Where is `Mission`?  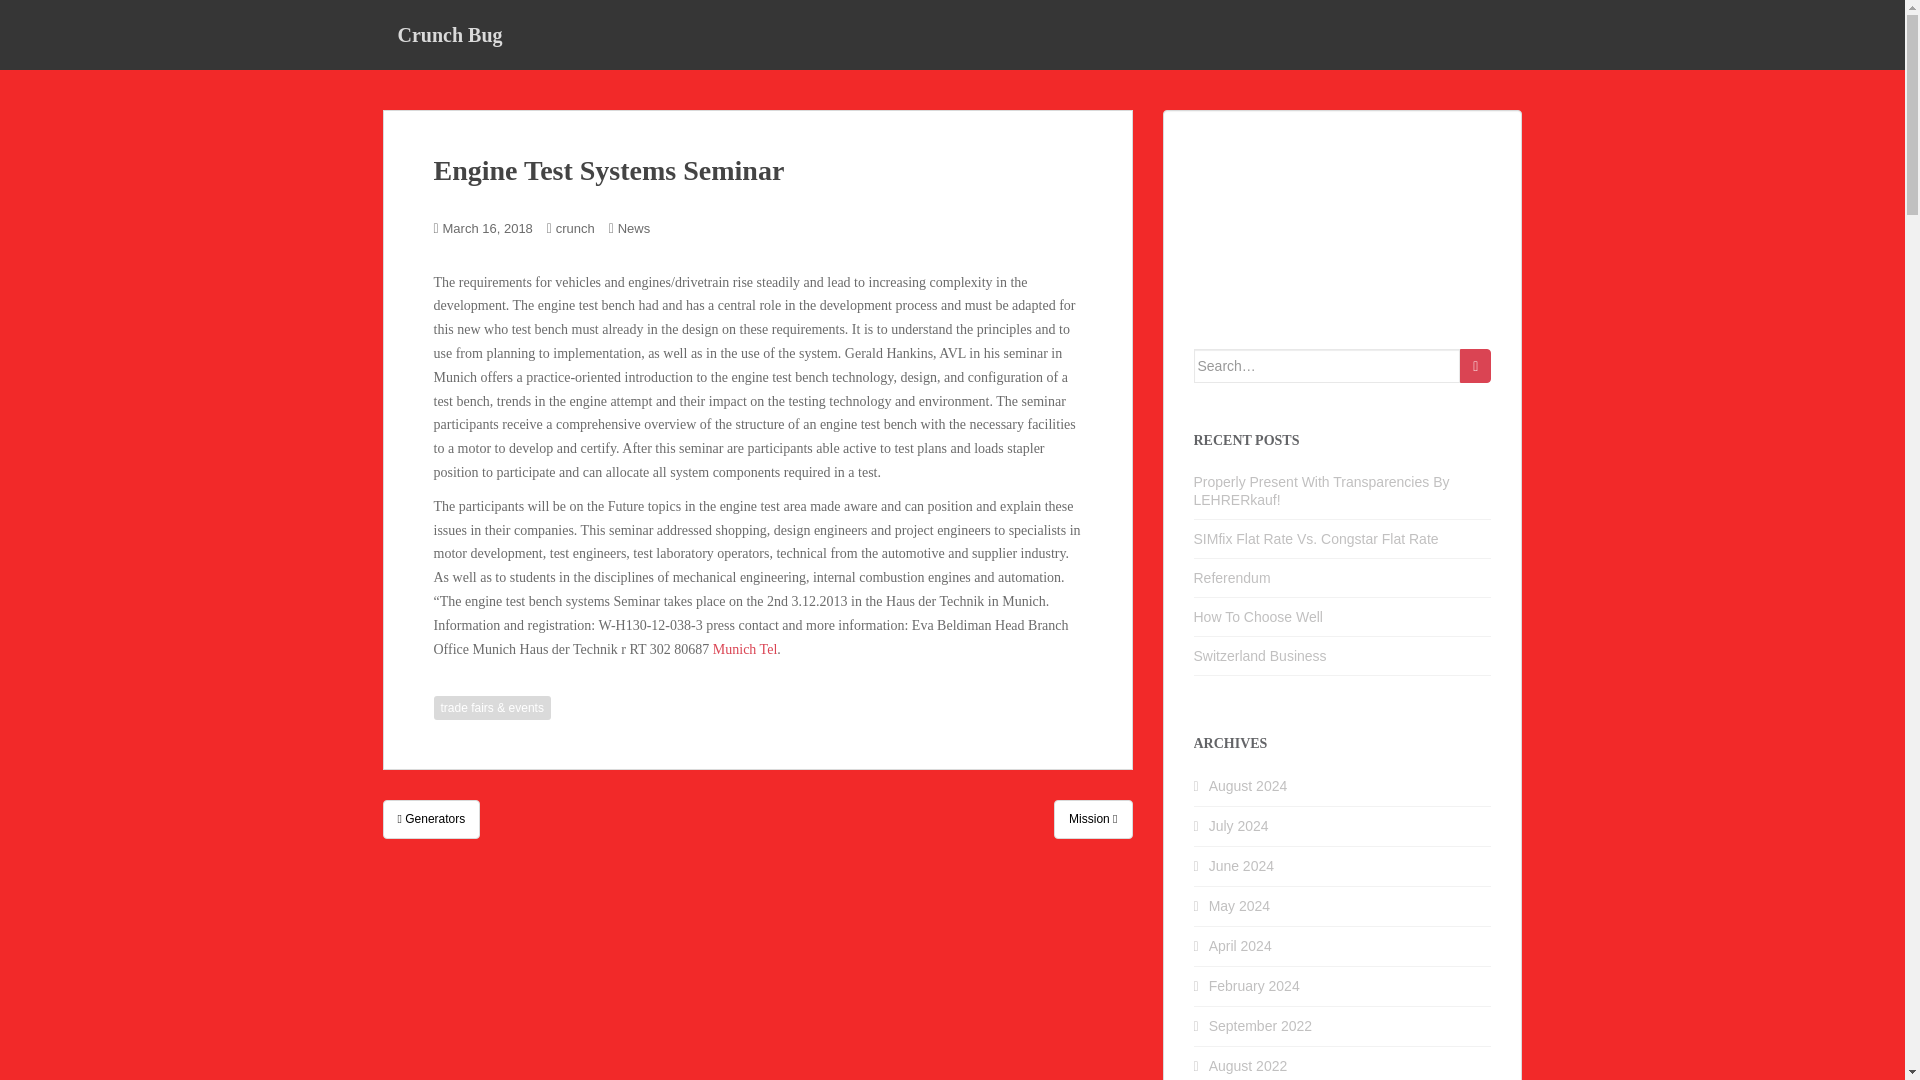
Mission is located at coordinates (1093, 819).